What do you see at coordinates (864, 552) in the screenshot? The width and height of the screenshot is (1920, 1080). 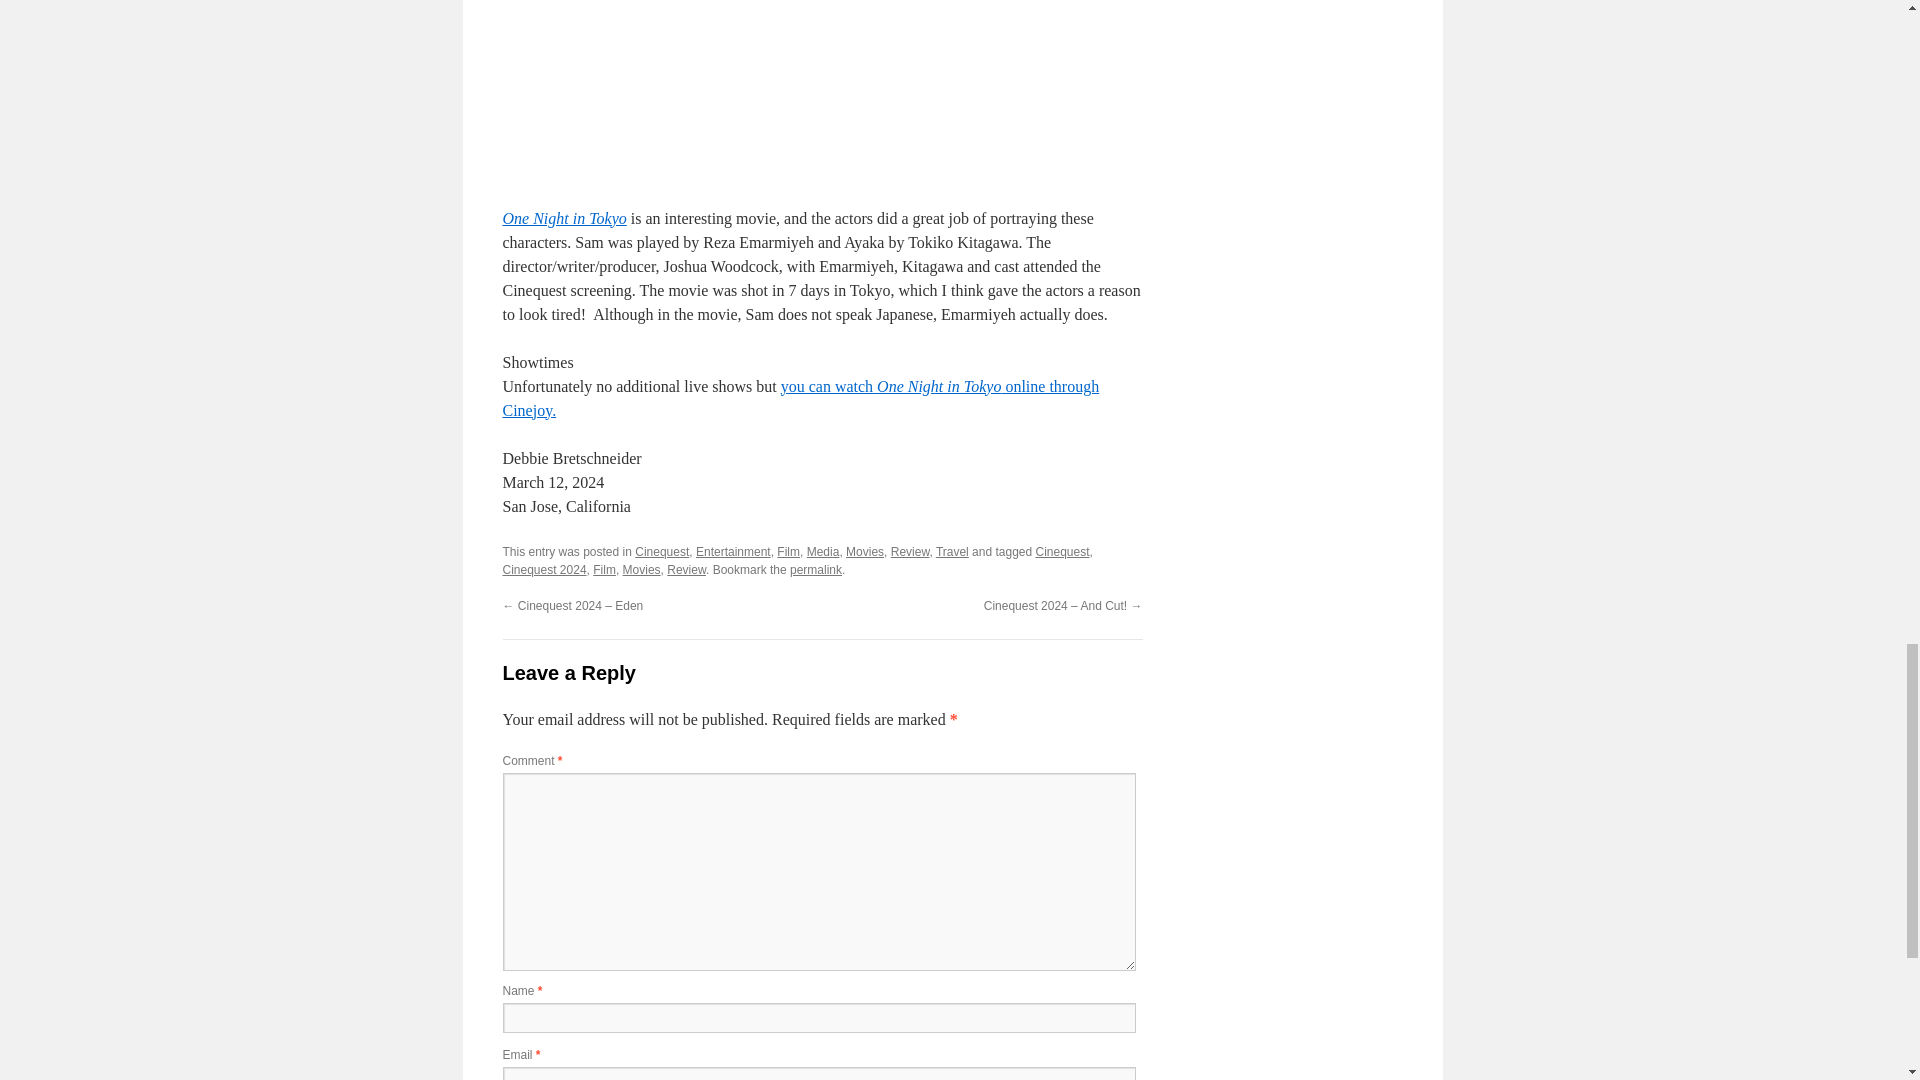 I see `Movies` at bounding box center [864, 552].